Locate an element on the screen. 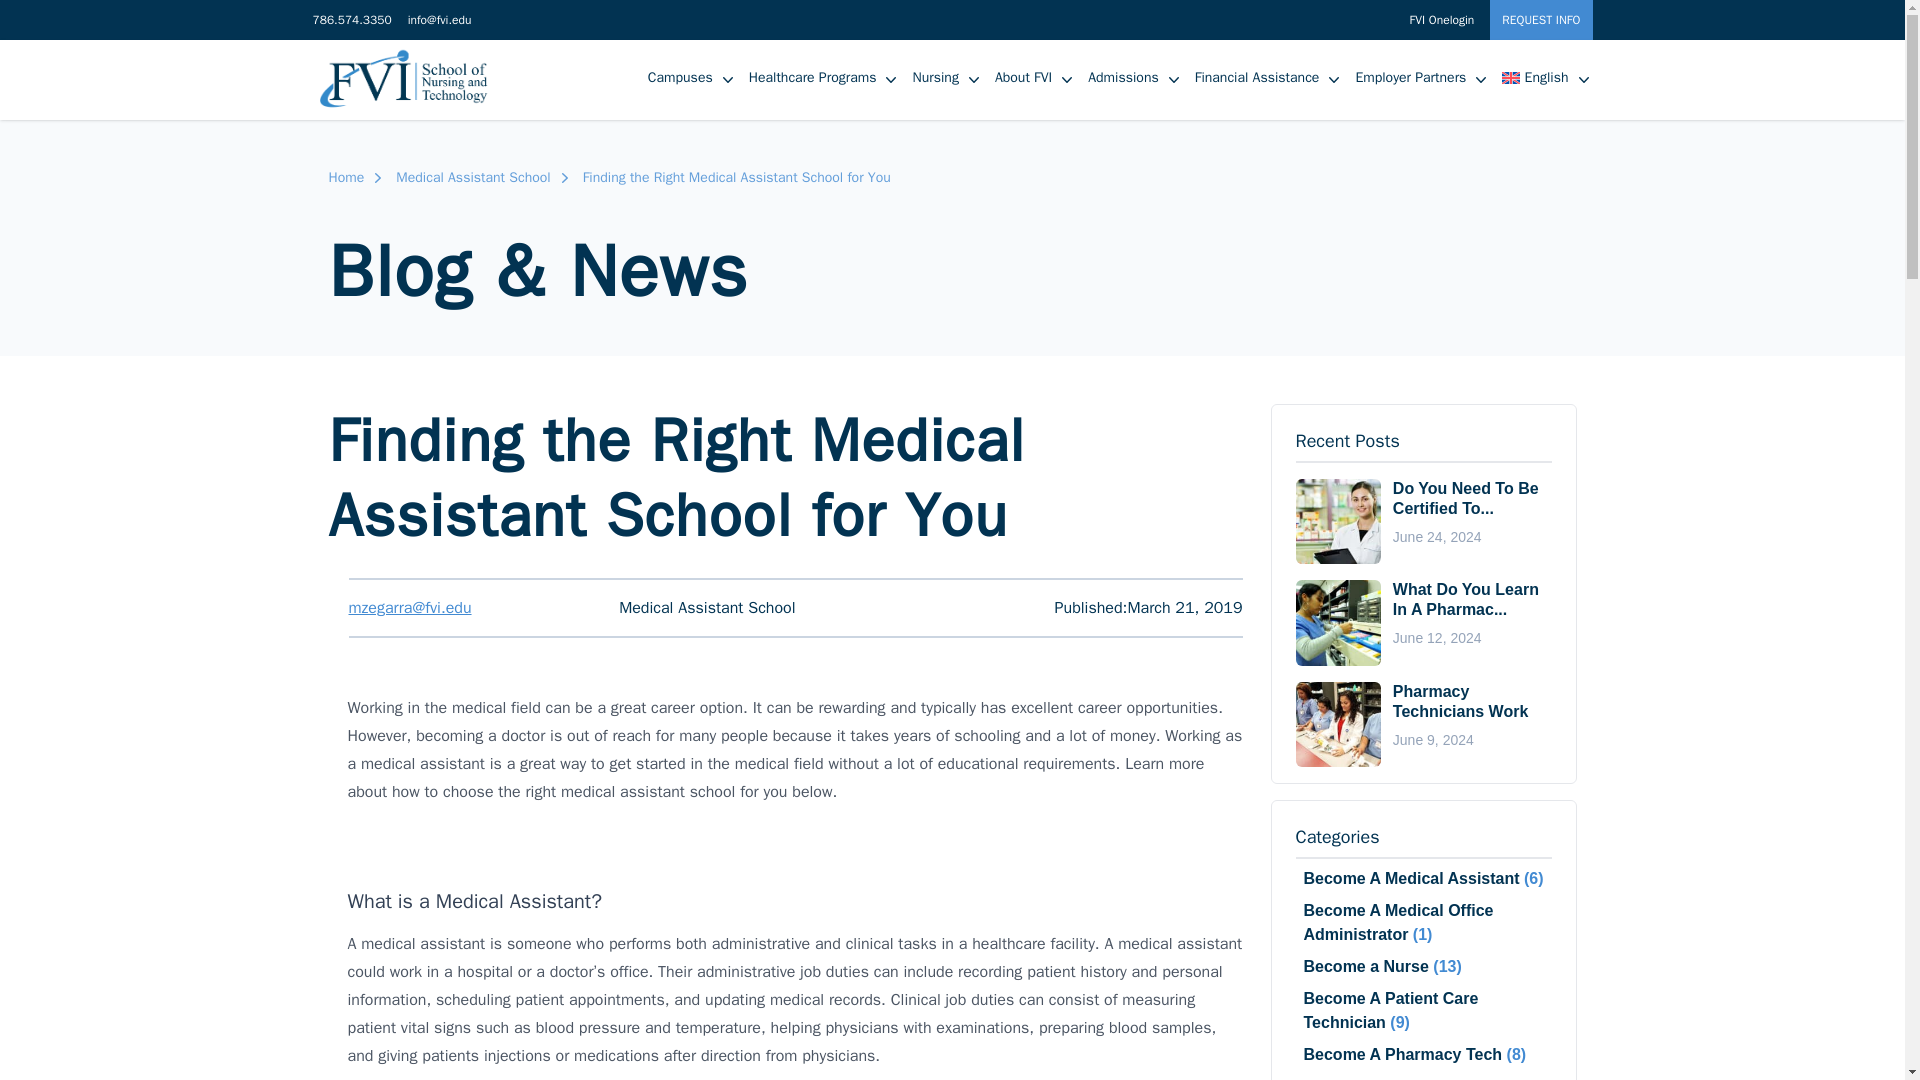 The image size is (1920, 1080). REQUEST INFO is located at coordinates (1540, 20).